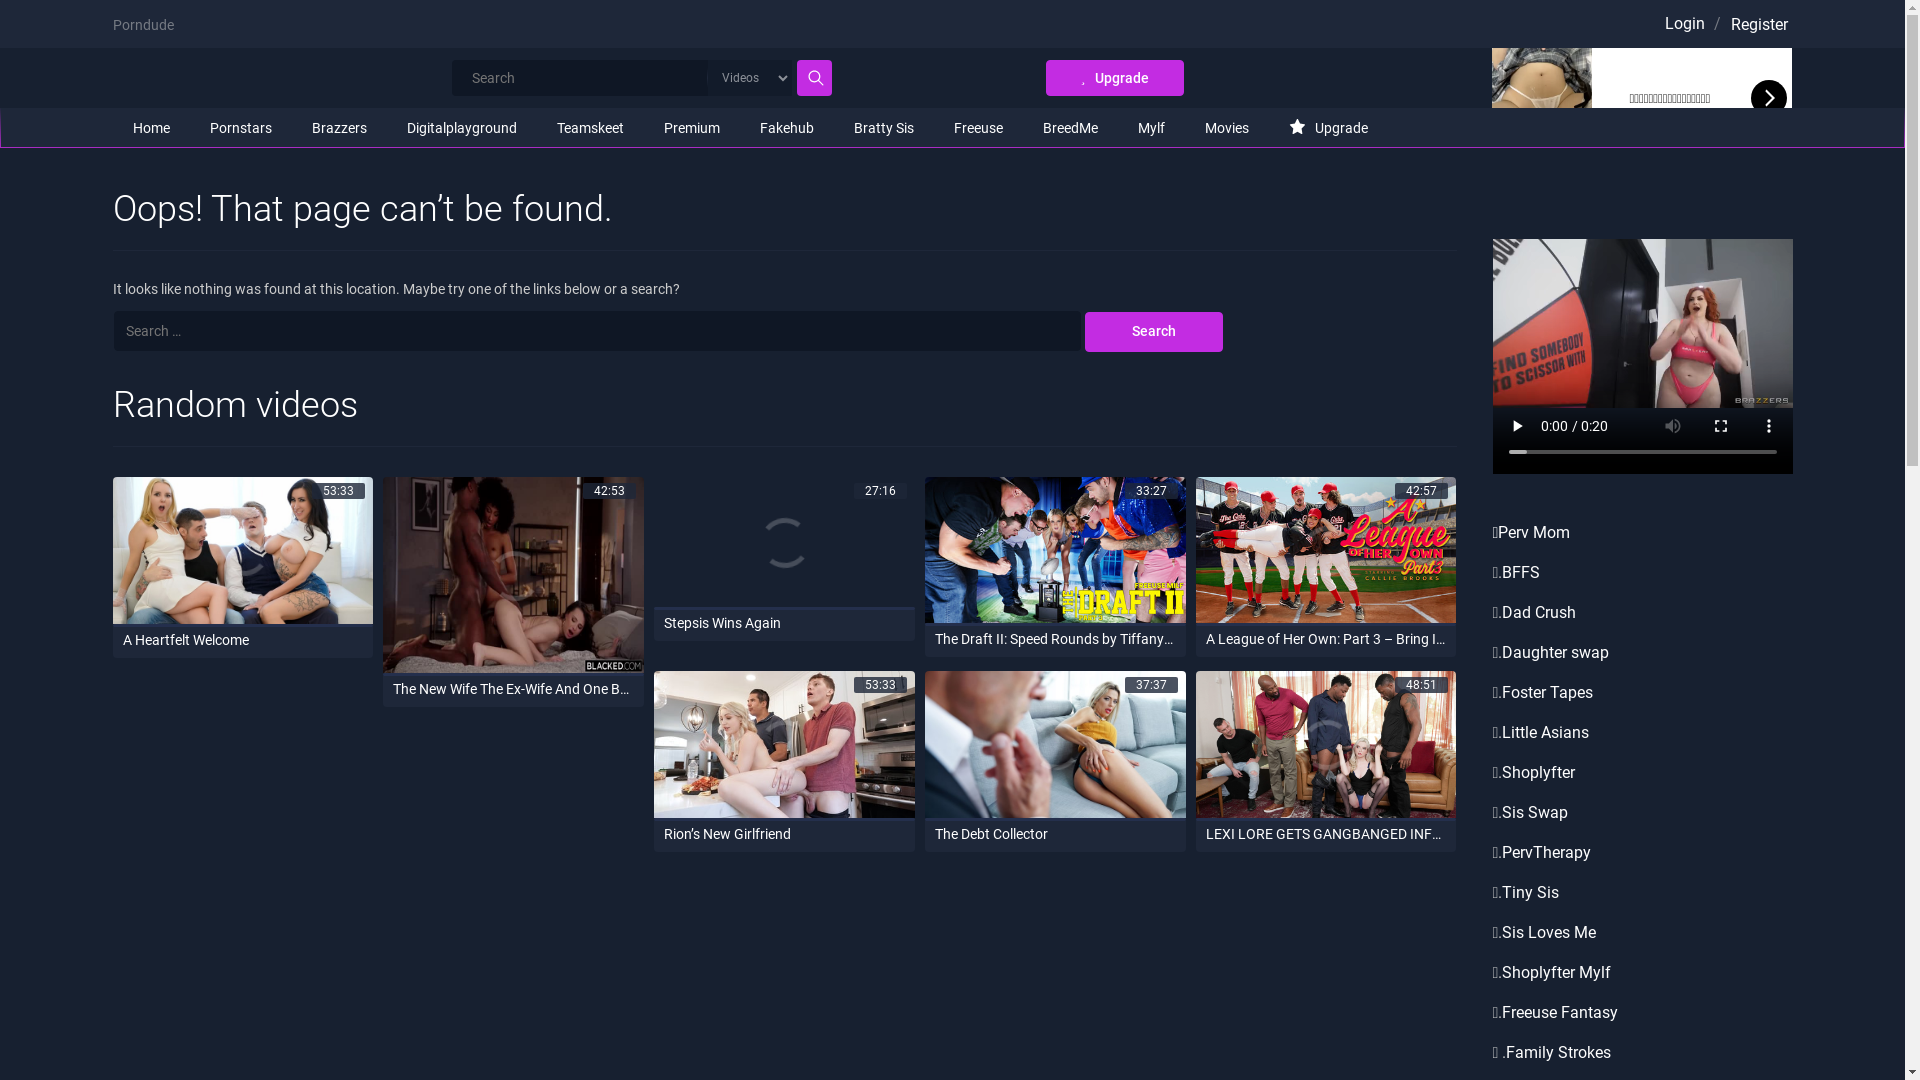  What do you see at coordinates (1328, 128) in the screenshot?
I see `Upgrade` at bounding box center [1328, 128].